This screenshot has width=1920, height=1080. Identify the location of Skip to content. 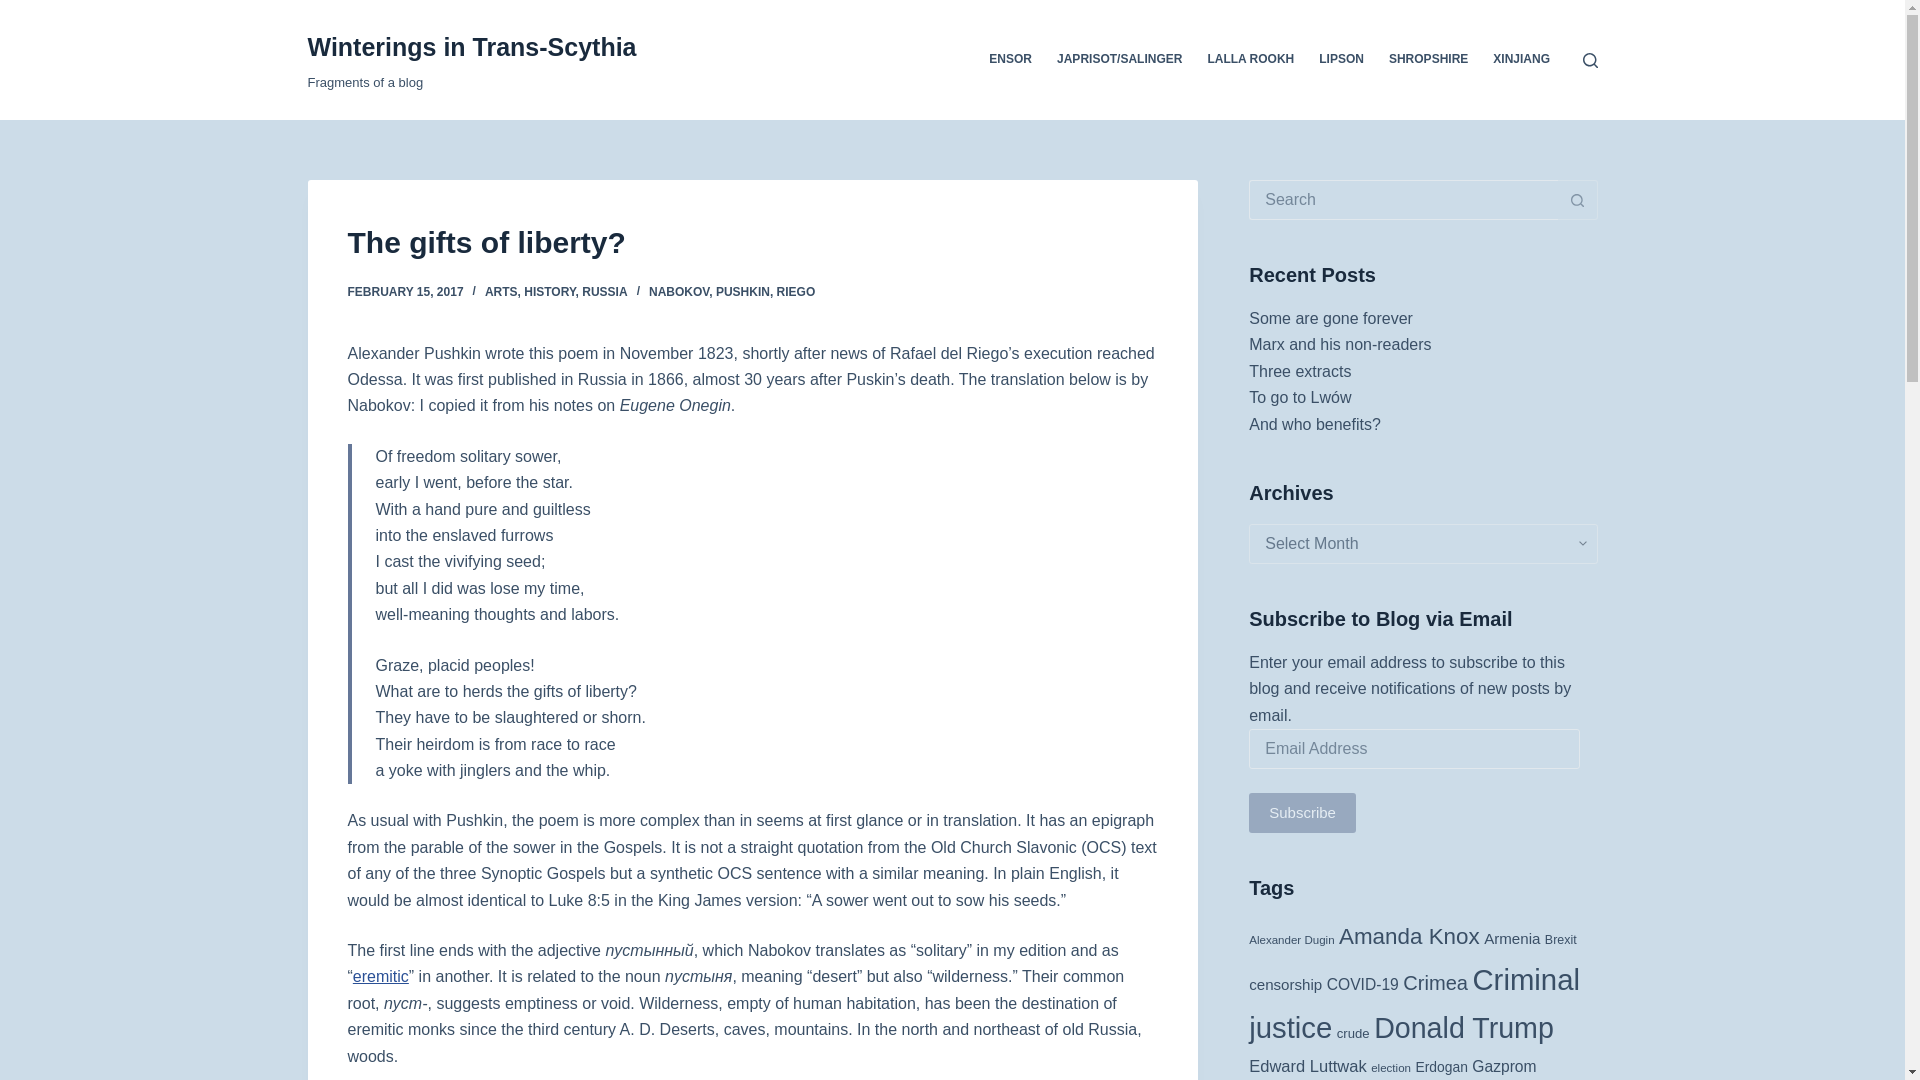
(20, 10).